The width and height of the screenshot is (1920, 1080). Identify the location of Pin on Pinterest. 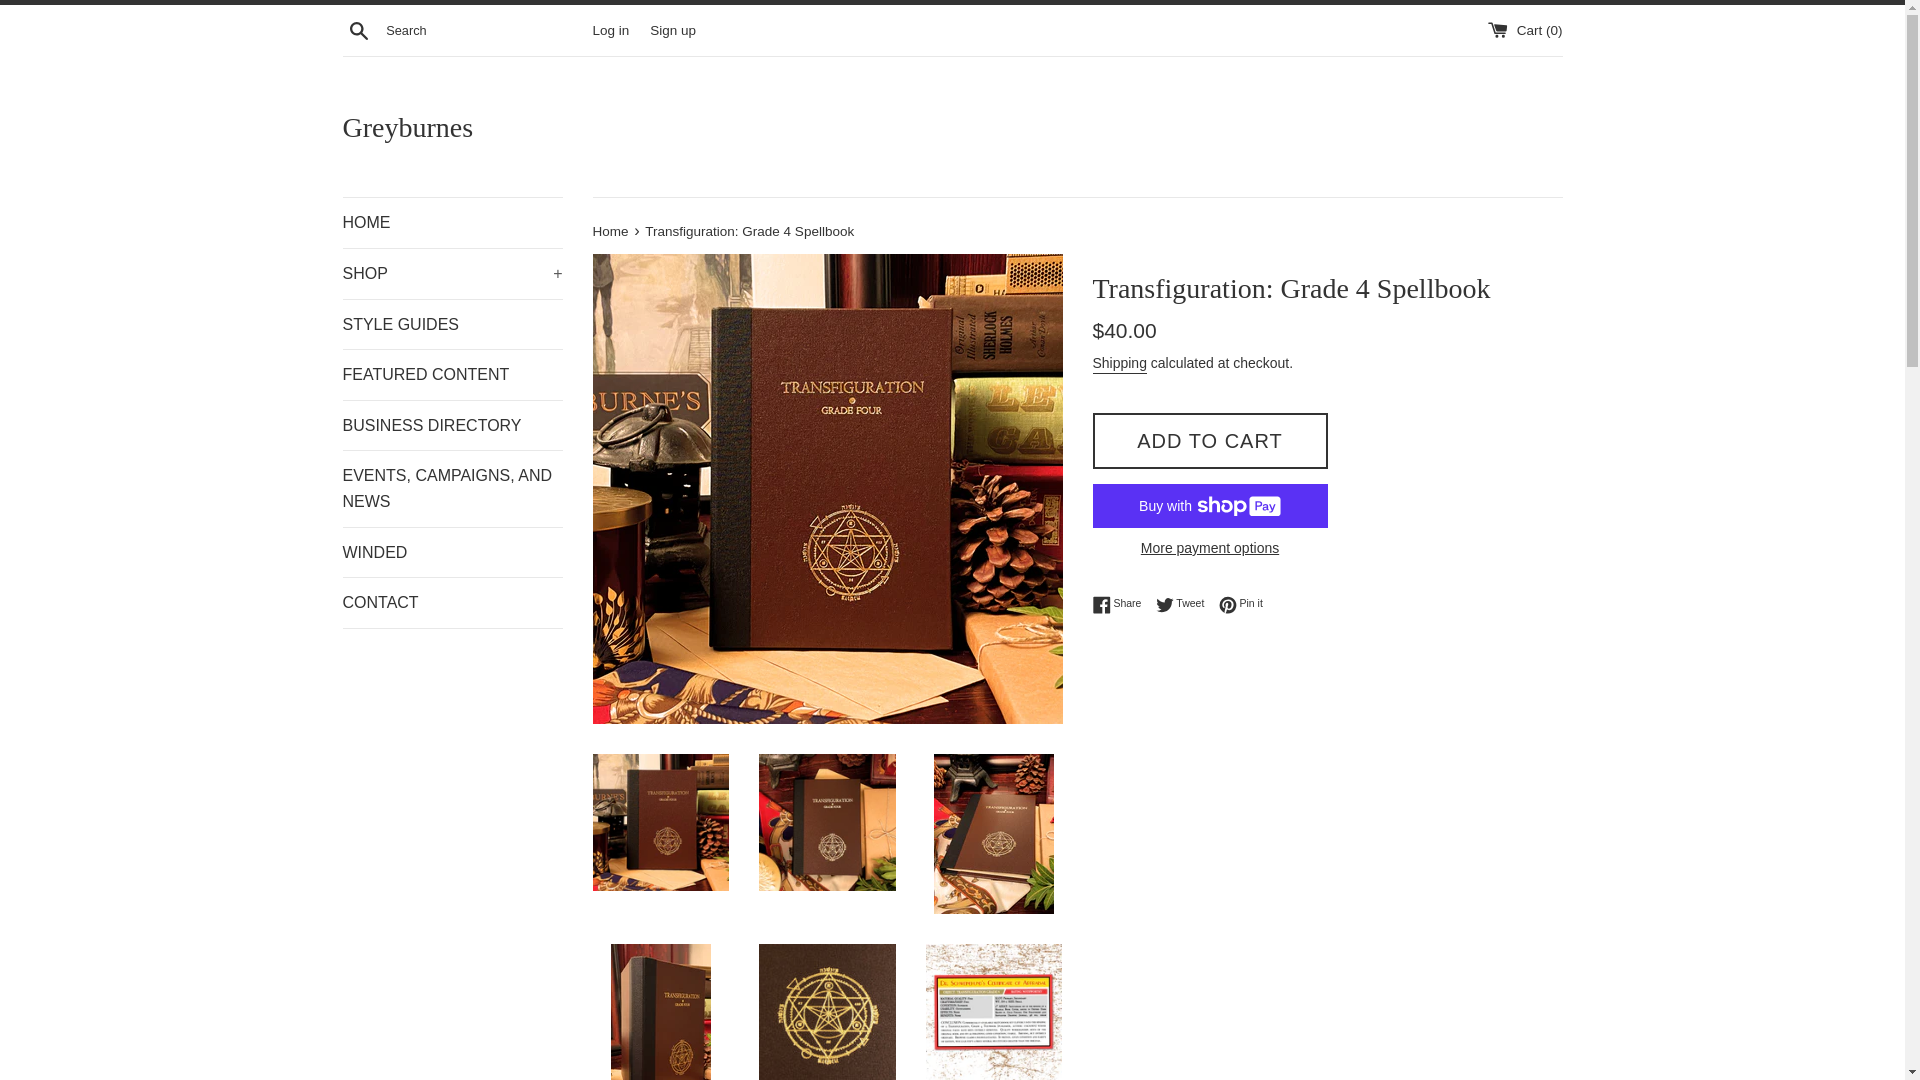
(452, 324).